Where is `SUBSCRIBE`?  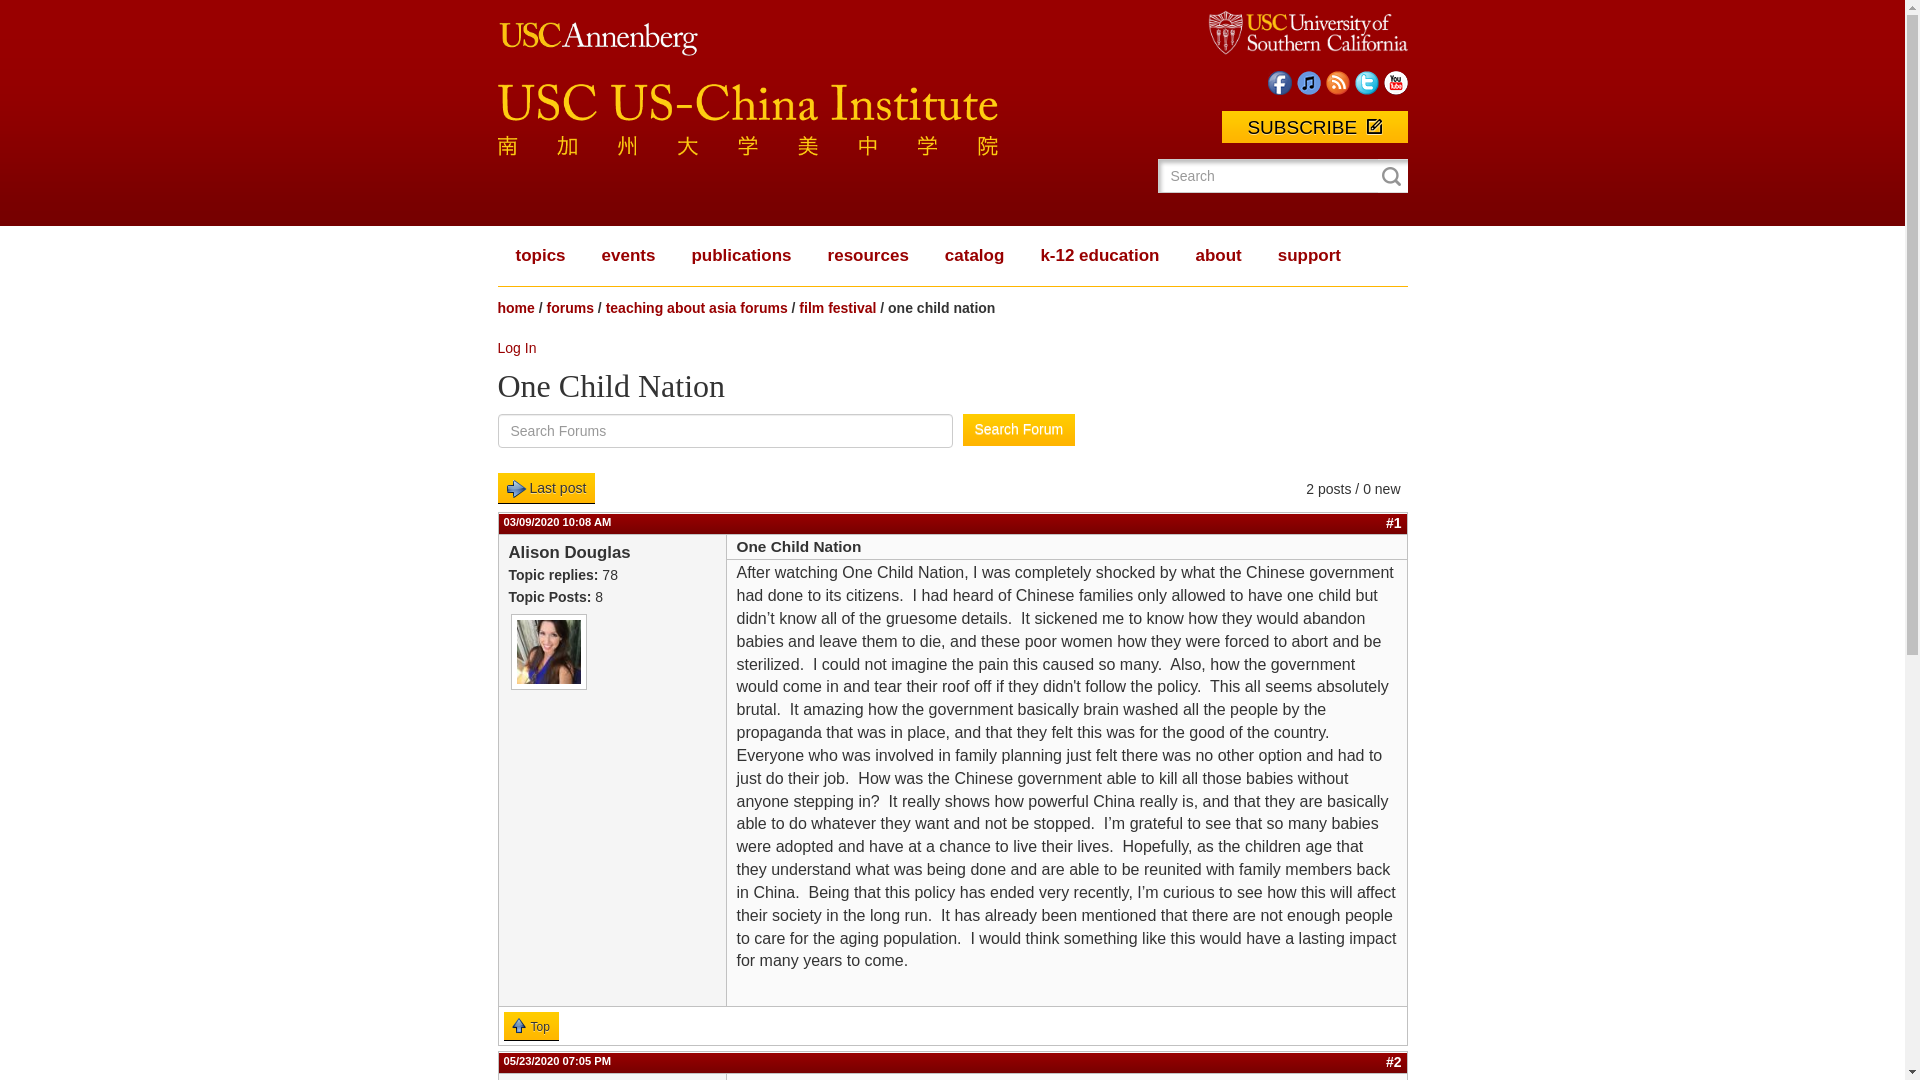 SUBSCRIBE is located at coordinates (1314, 127).